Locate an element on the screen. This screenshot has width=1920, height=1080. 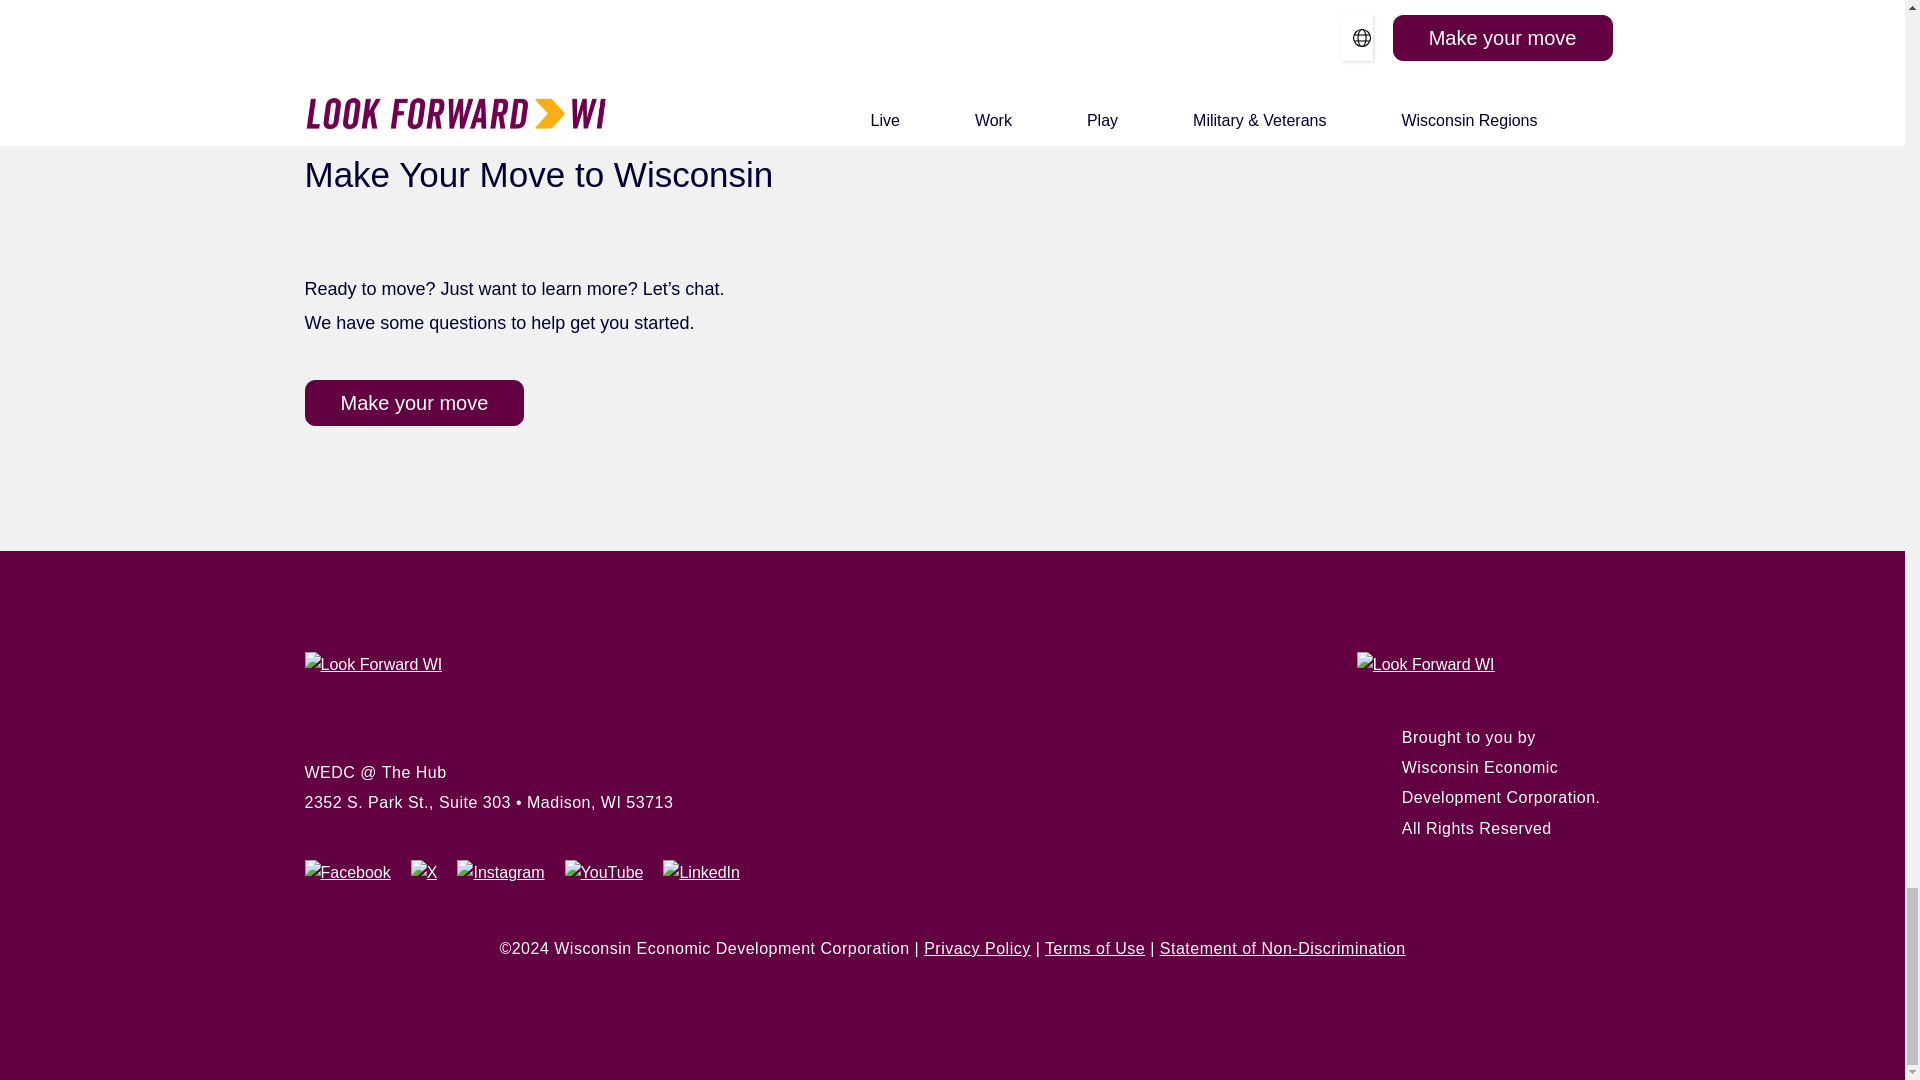
Privacy Policy is located at coordinates (977, 948).